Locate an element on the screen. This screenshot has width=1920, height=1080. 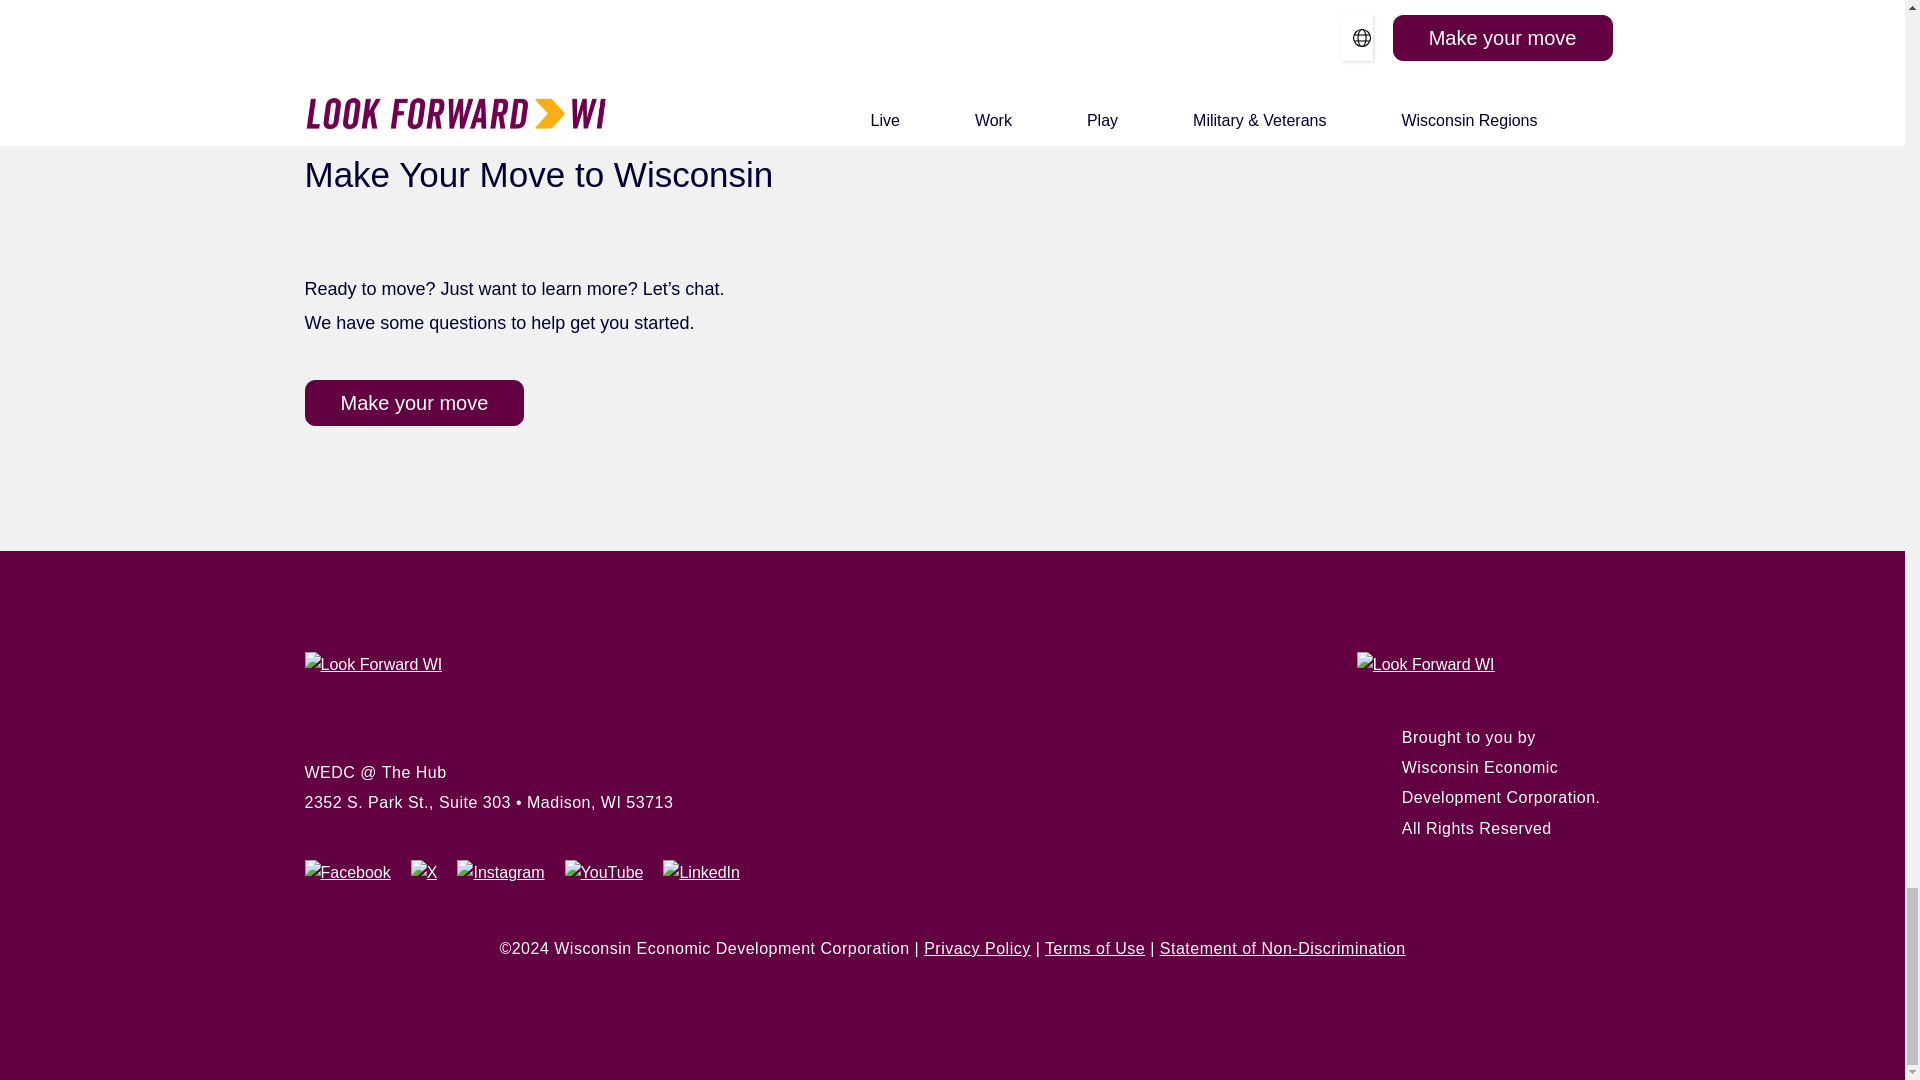
Privacy Policy is located at coordinates (977, 948).